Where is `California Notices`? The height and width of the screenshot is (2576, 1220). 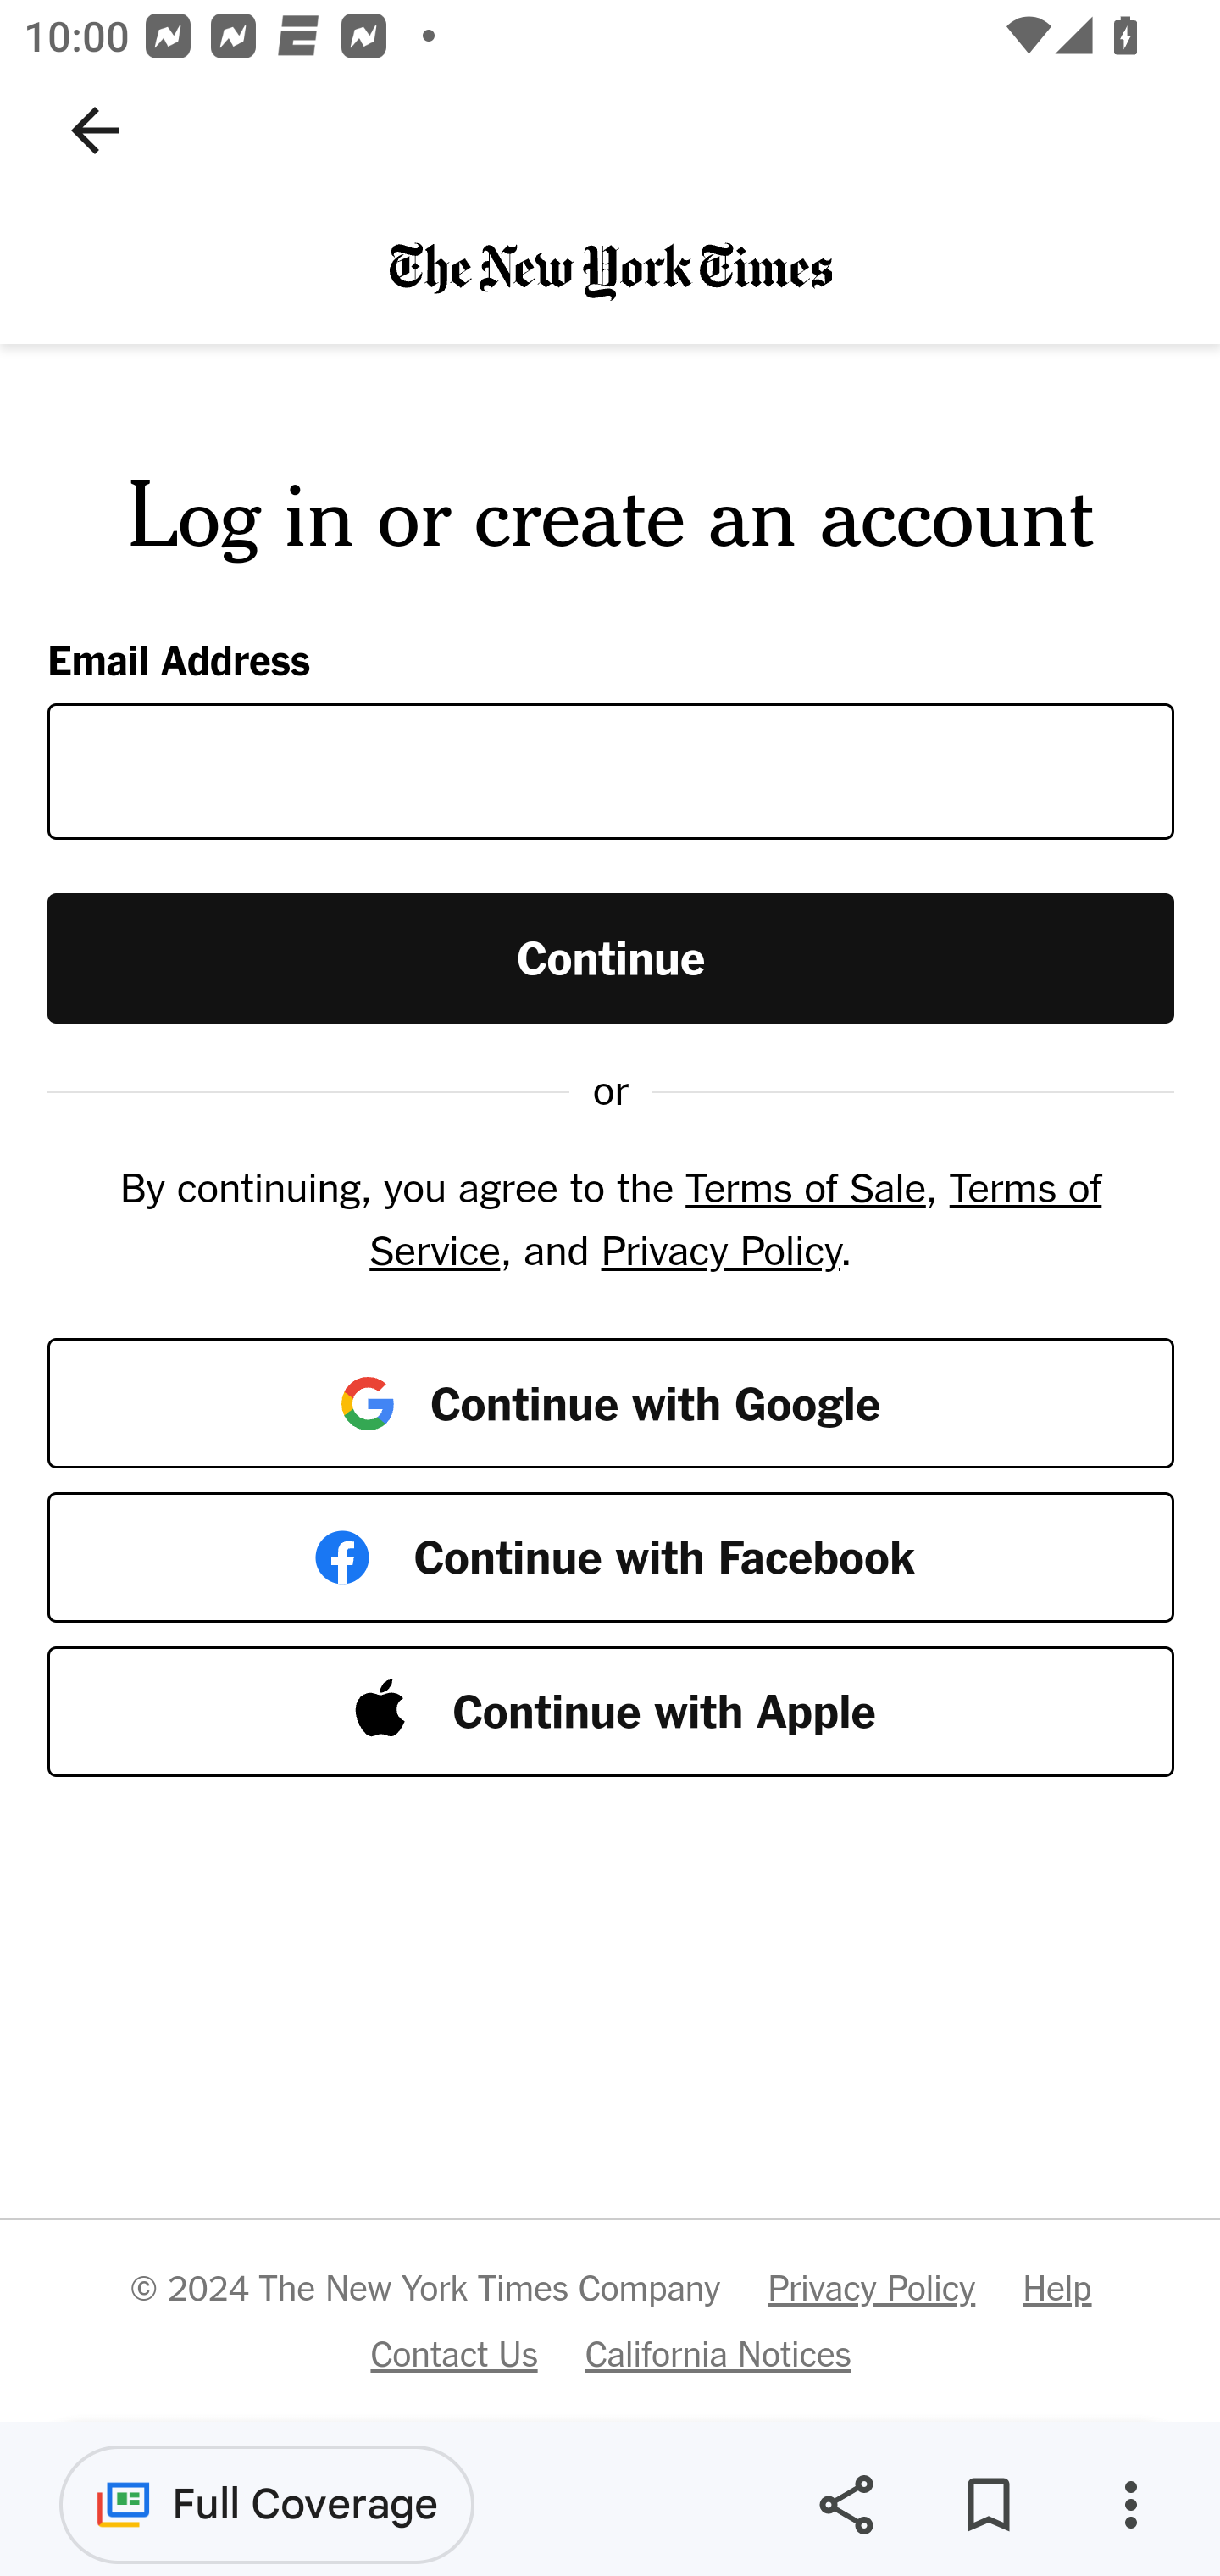 California Notices is located at coordinates (718, 2352).